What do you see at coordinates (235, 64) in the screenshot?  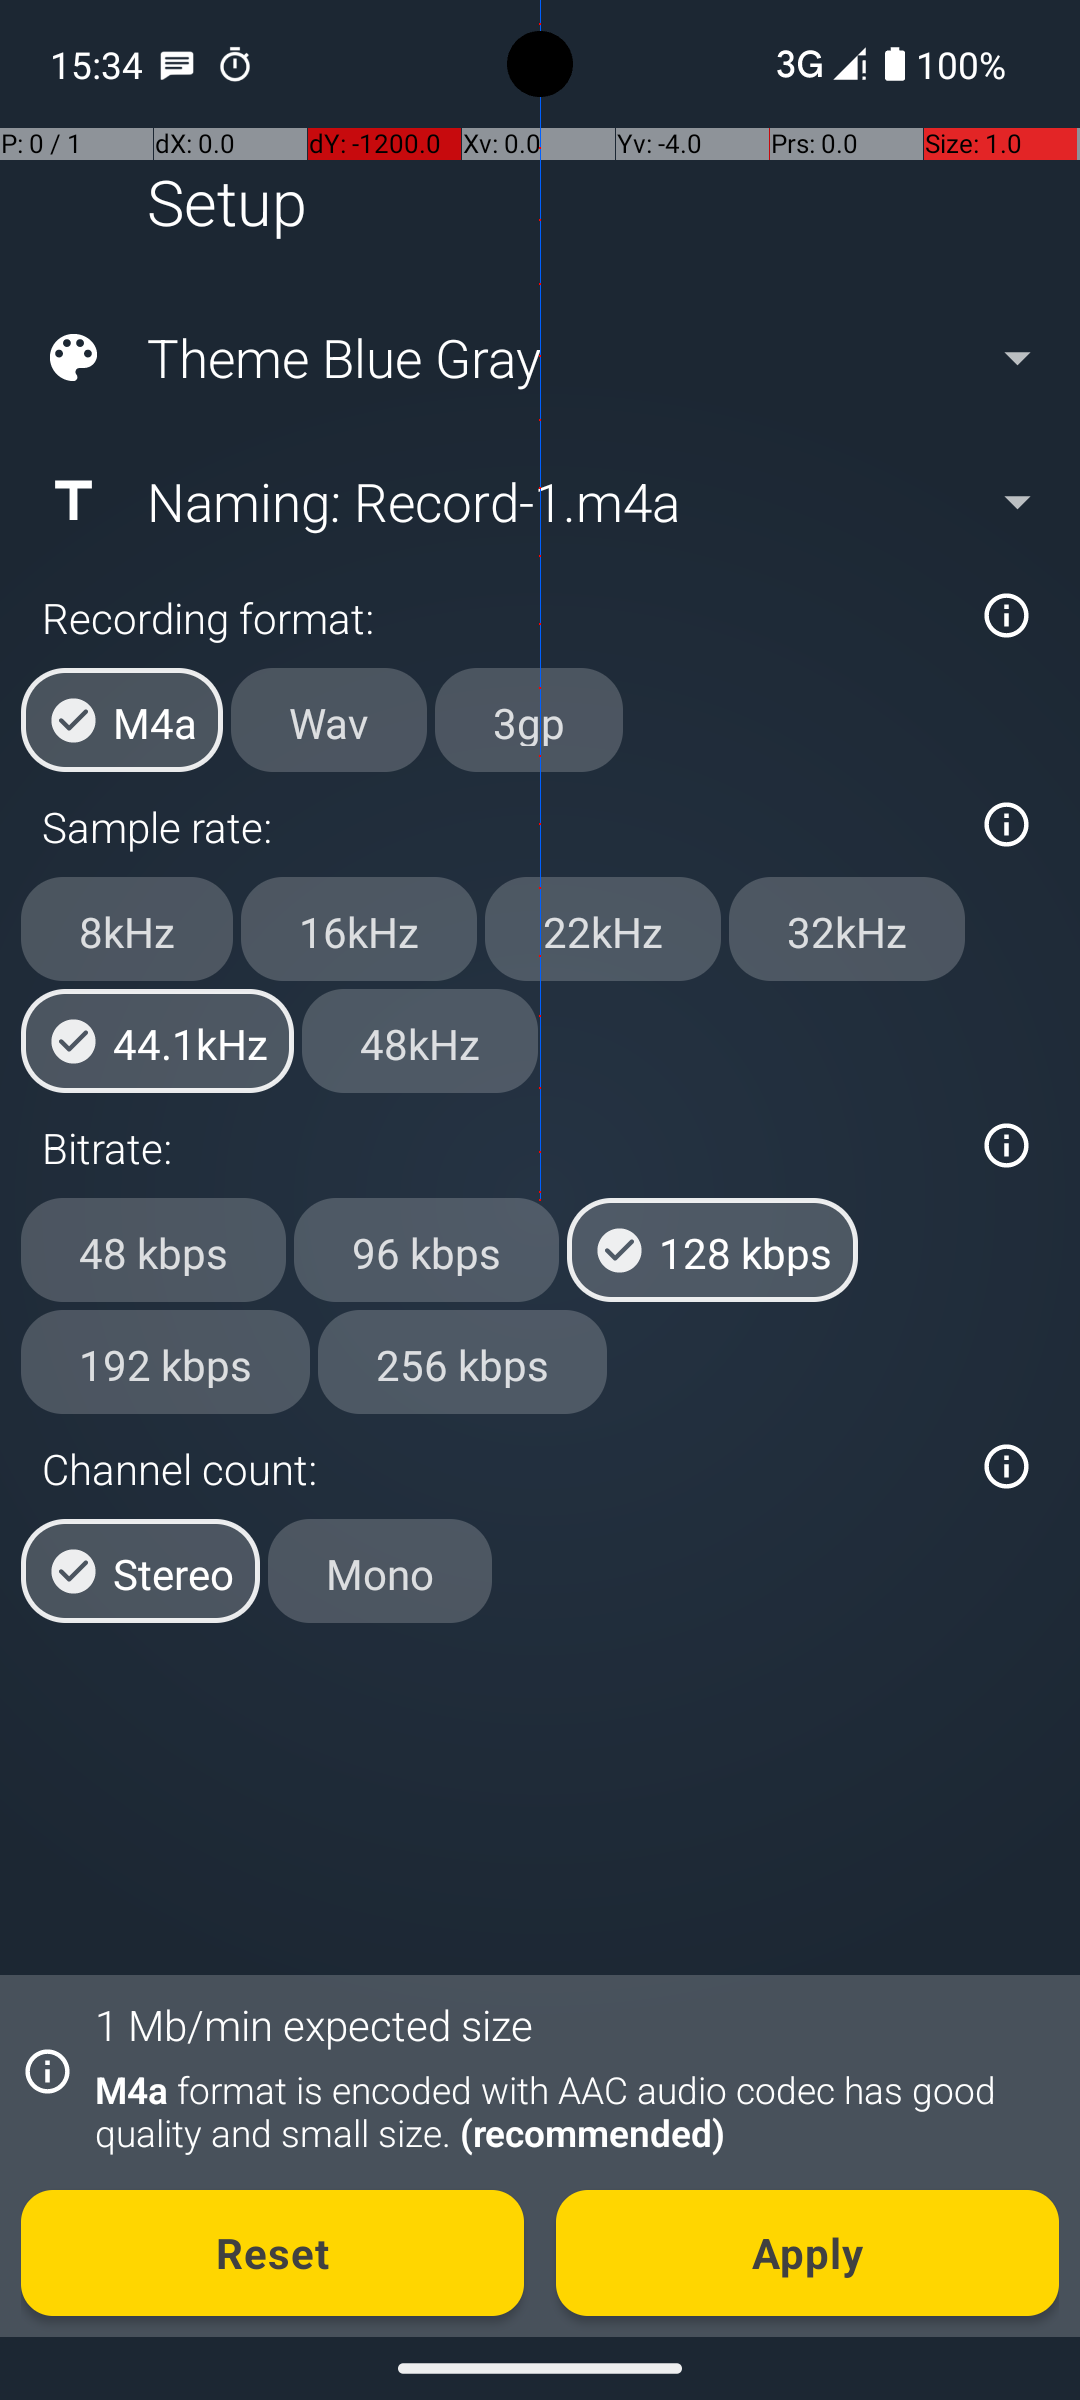 I see `Clock notification: ` at bounding box center [235, 64].